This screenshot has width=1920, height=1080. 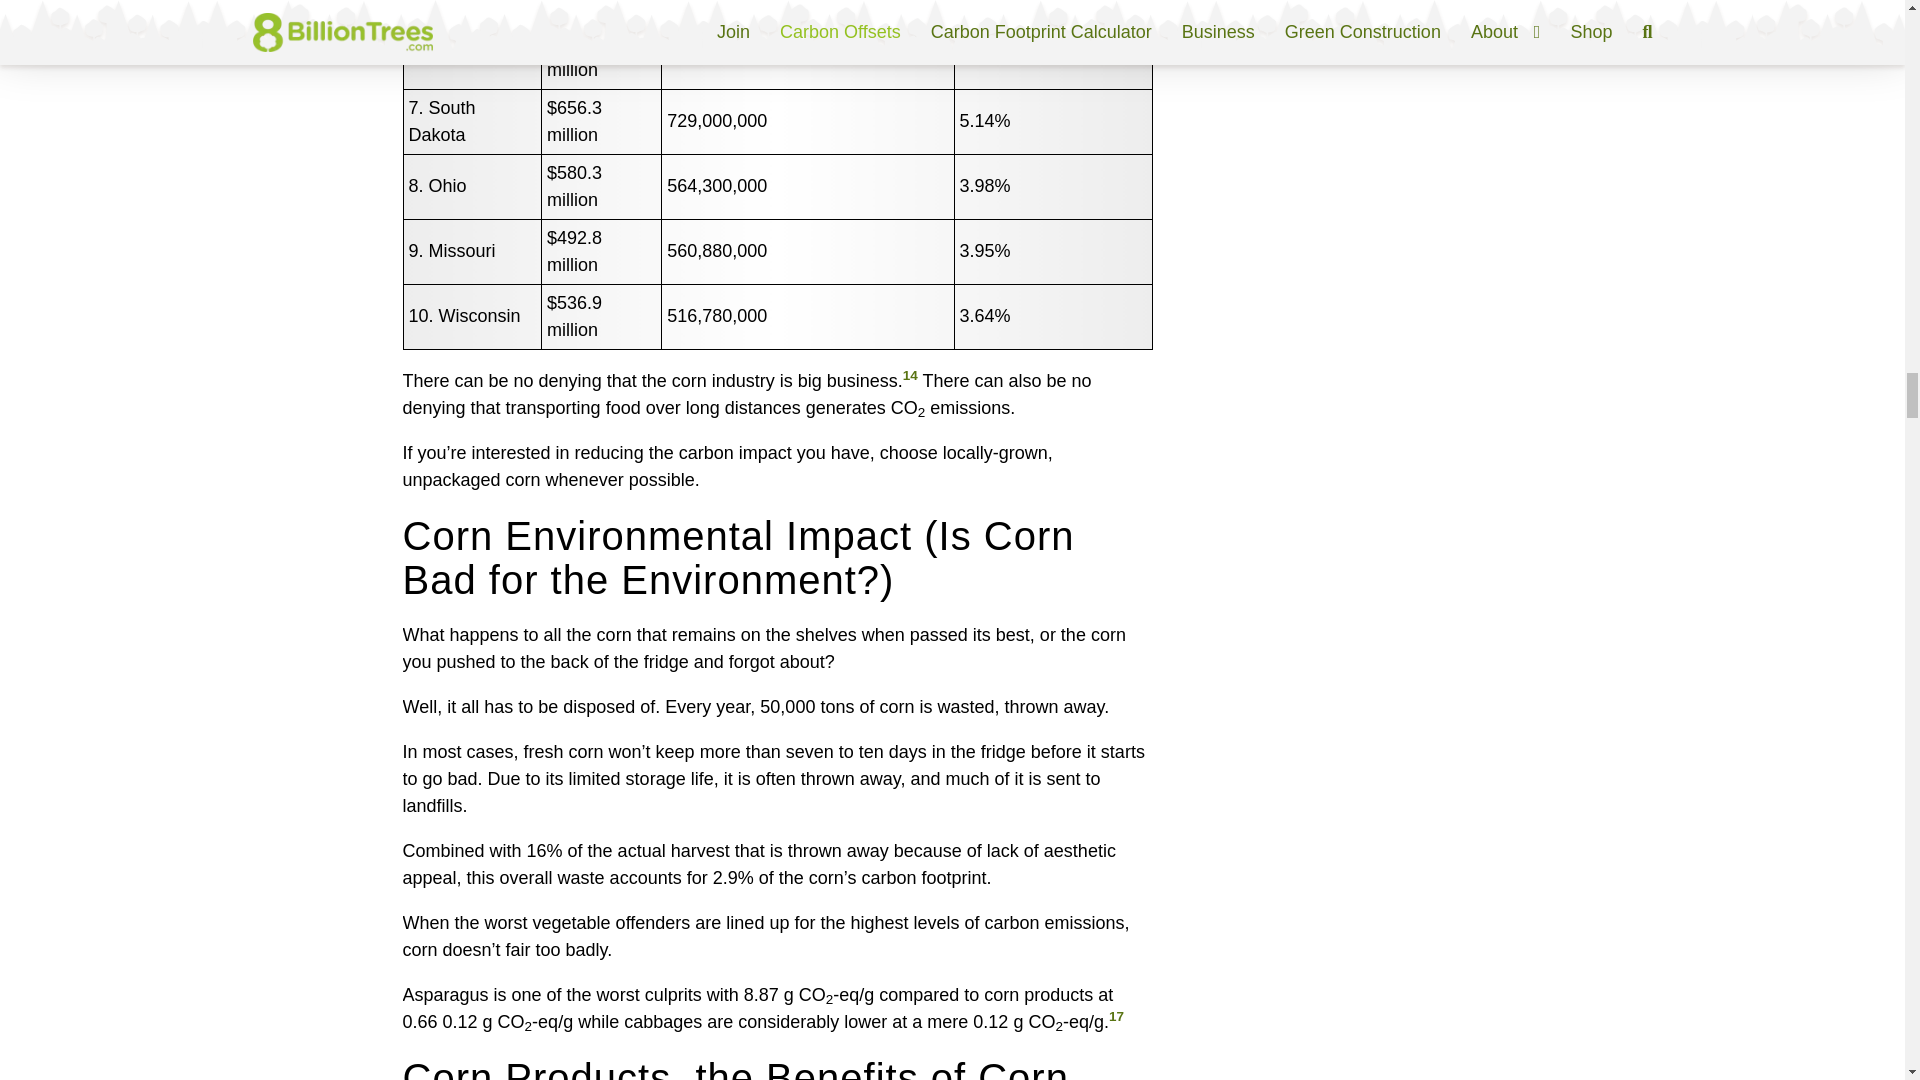 I want to click on 14, so click(x=910, y=376).